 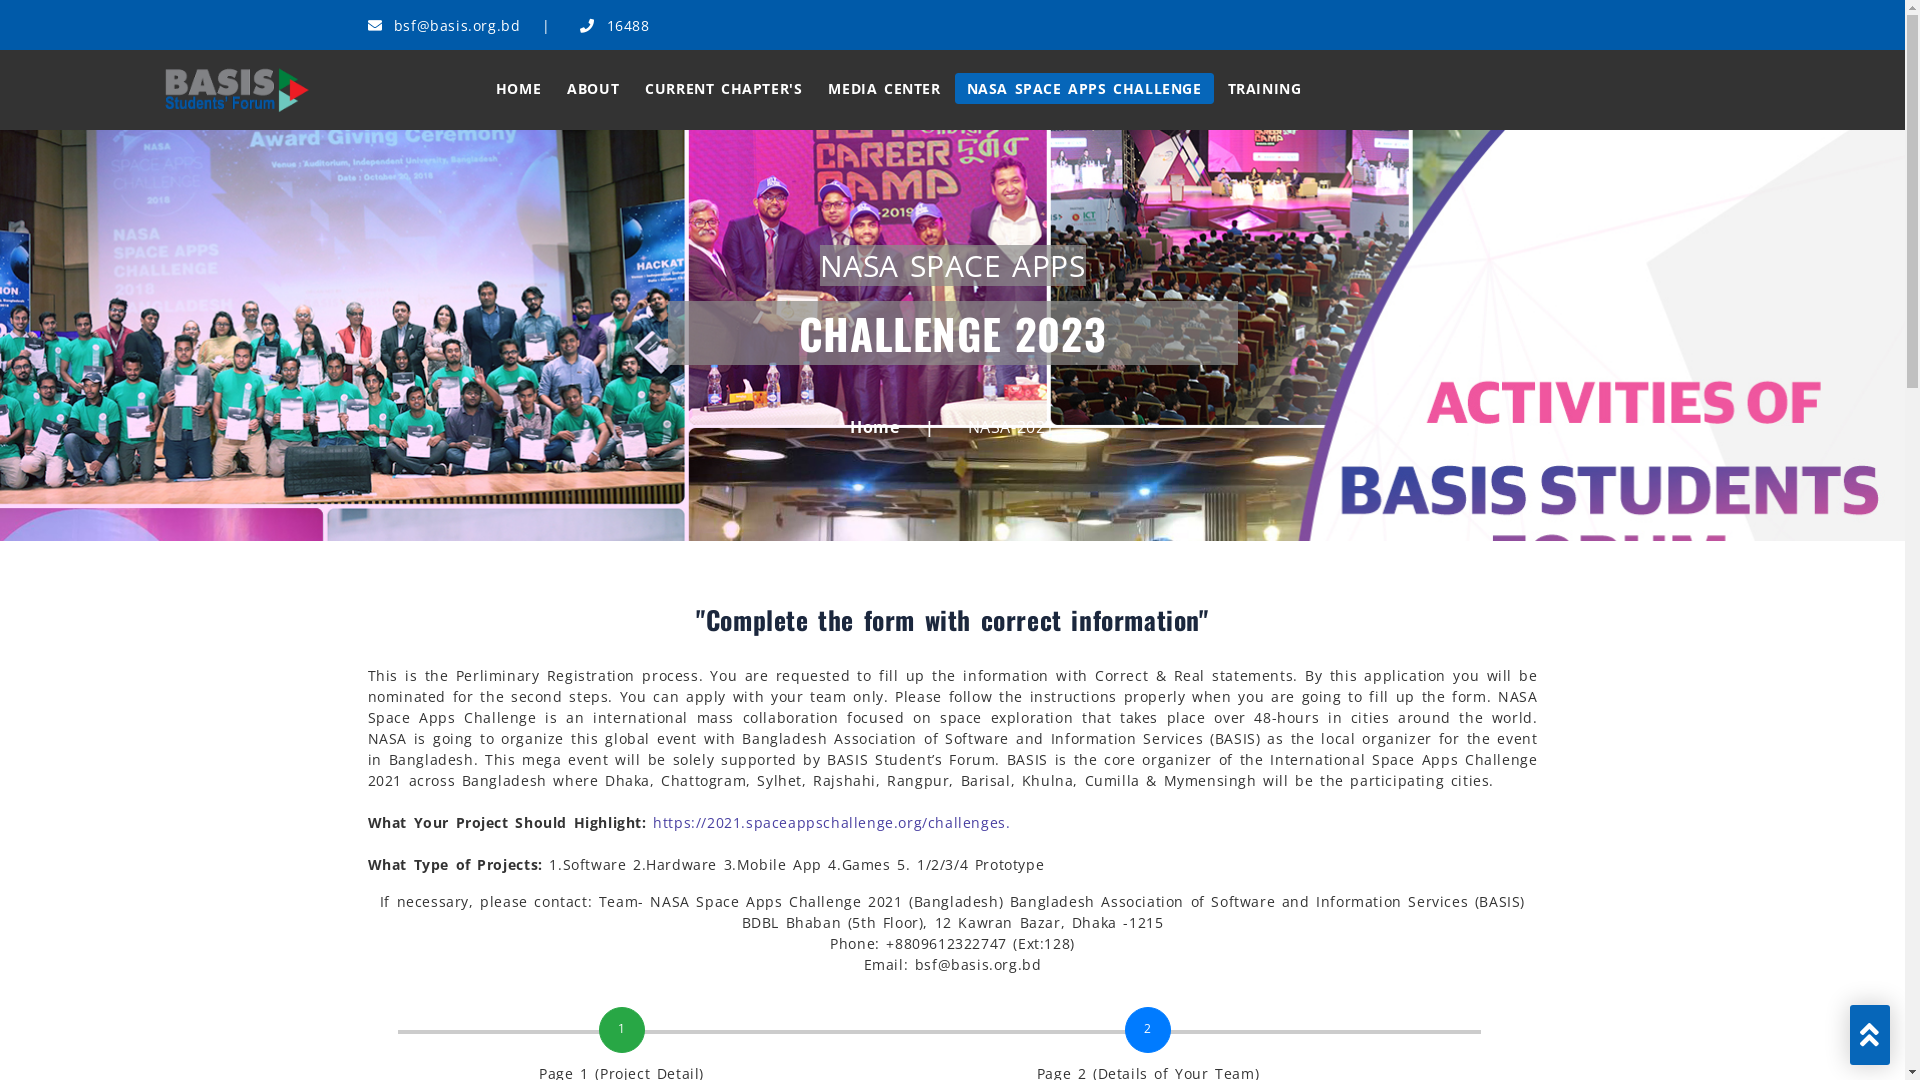 What do you see at coordinates (444, 26) in the screenshot?
I see `bsf@basis.org.bd` at bounding box center [444, 26].